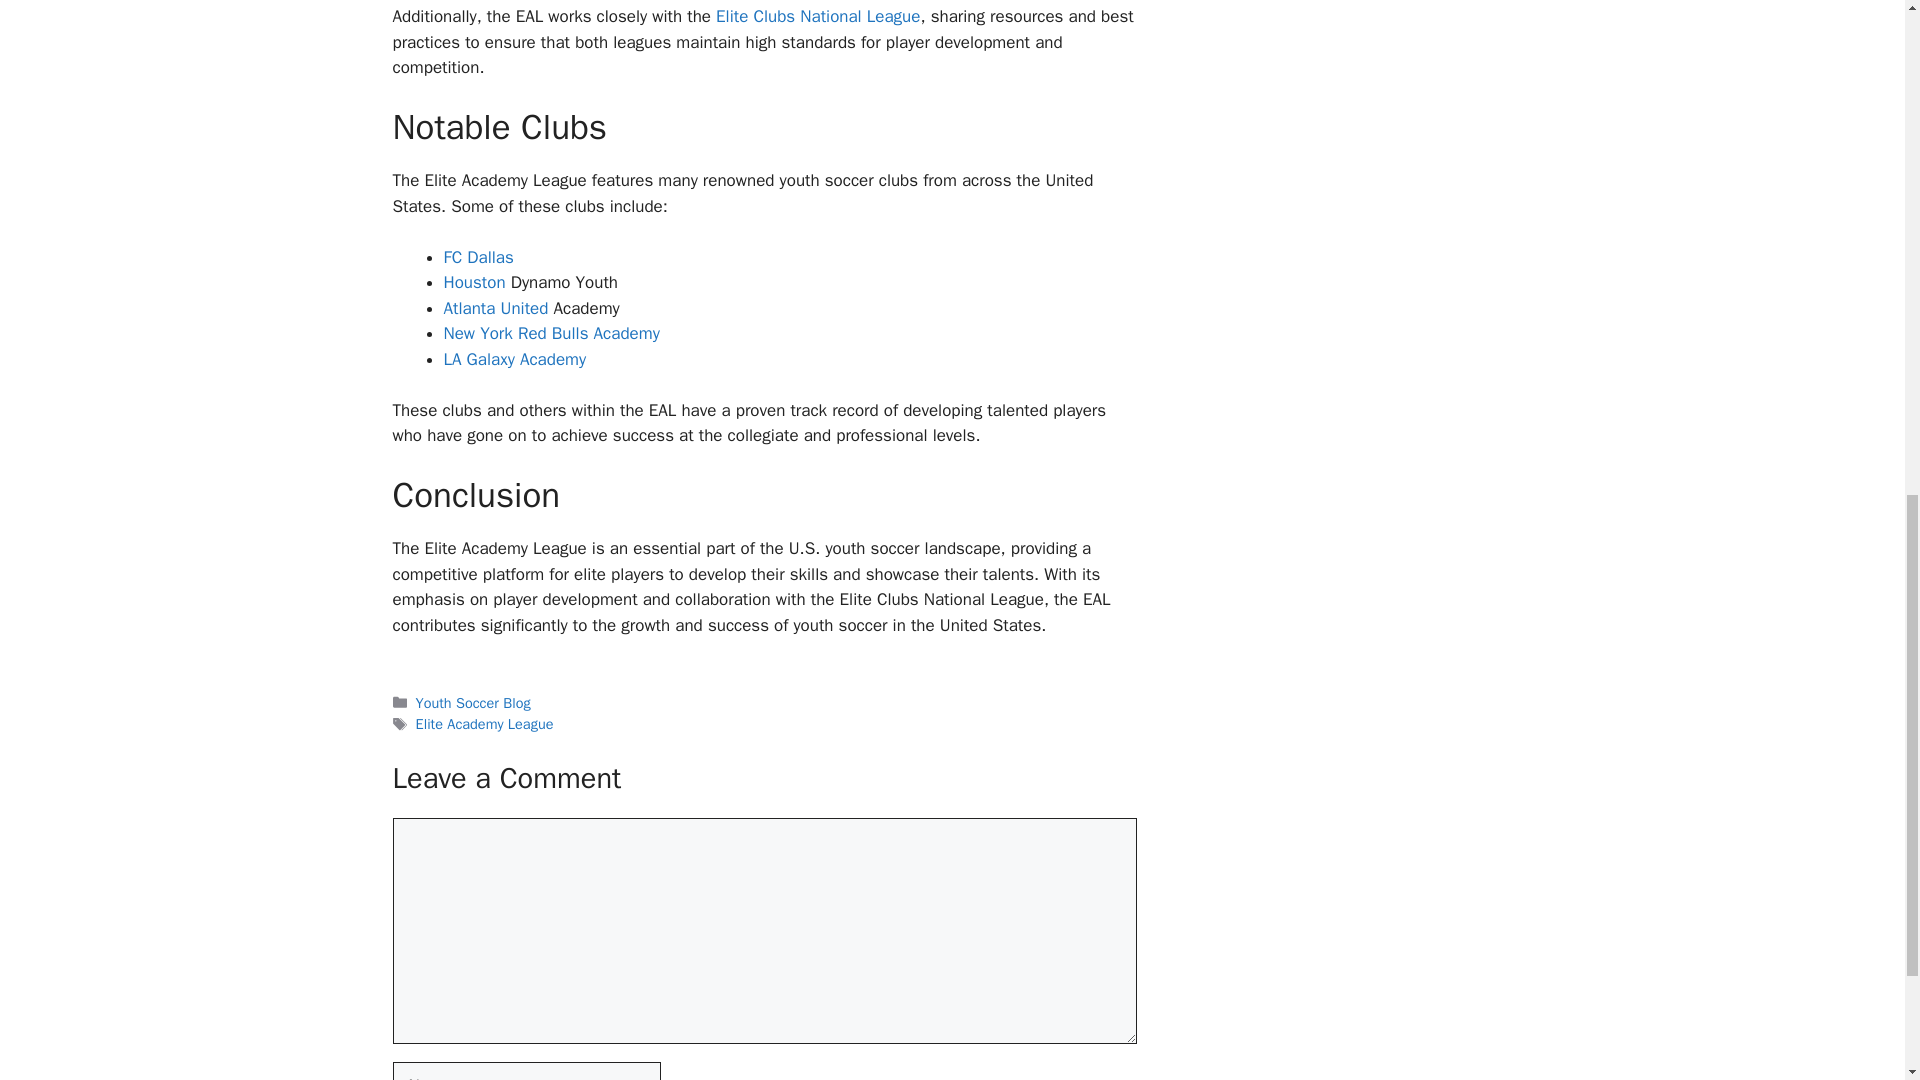 Image resolution: width=1920 pixels, height=1080 pixels. Describe the element at coordinates (818, 16) in the screenshot. I see `Elite Clubs National League` at that location.